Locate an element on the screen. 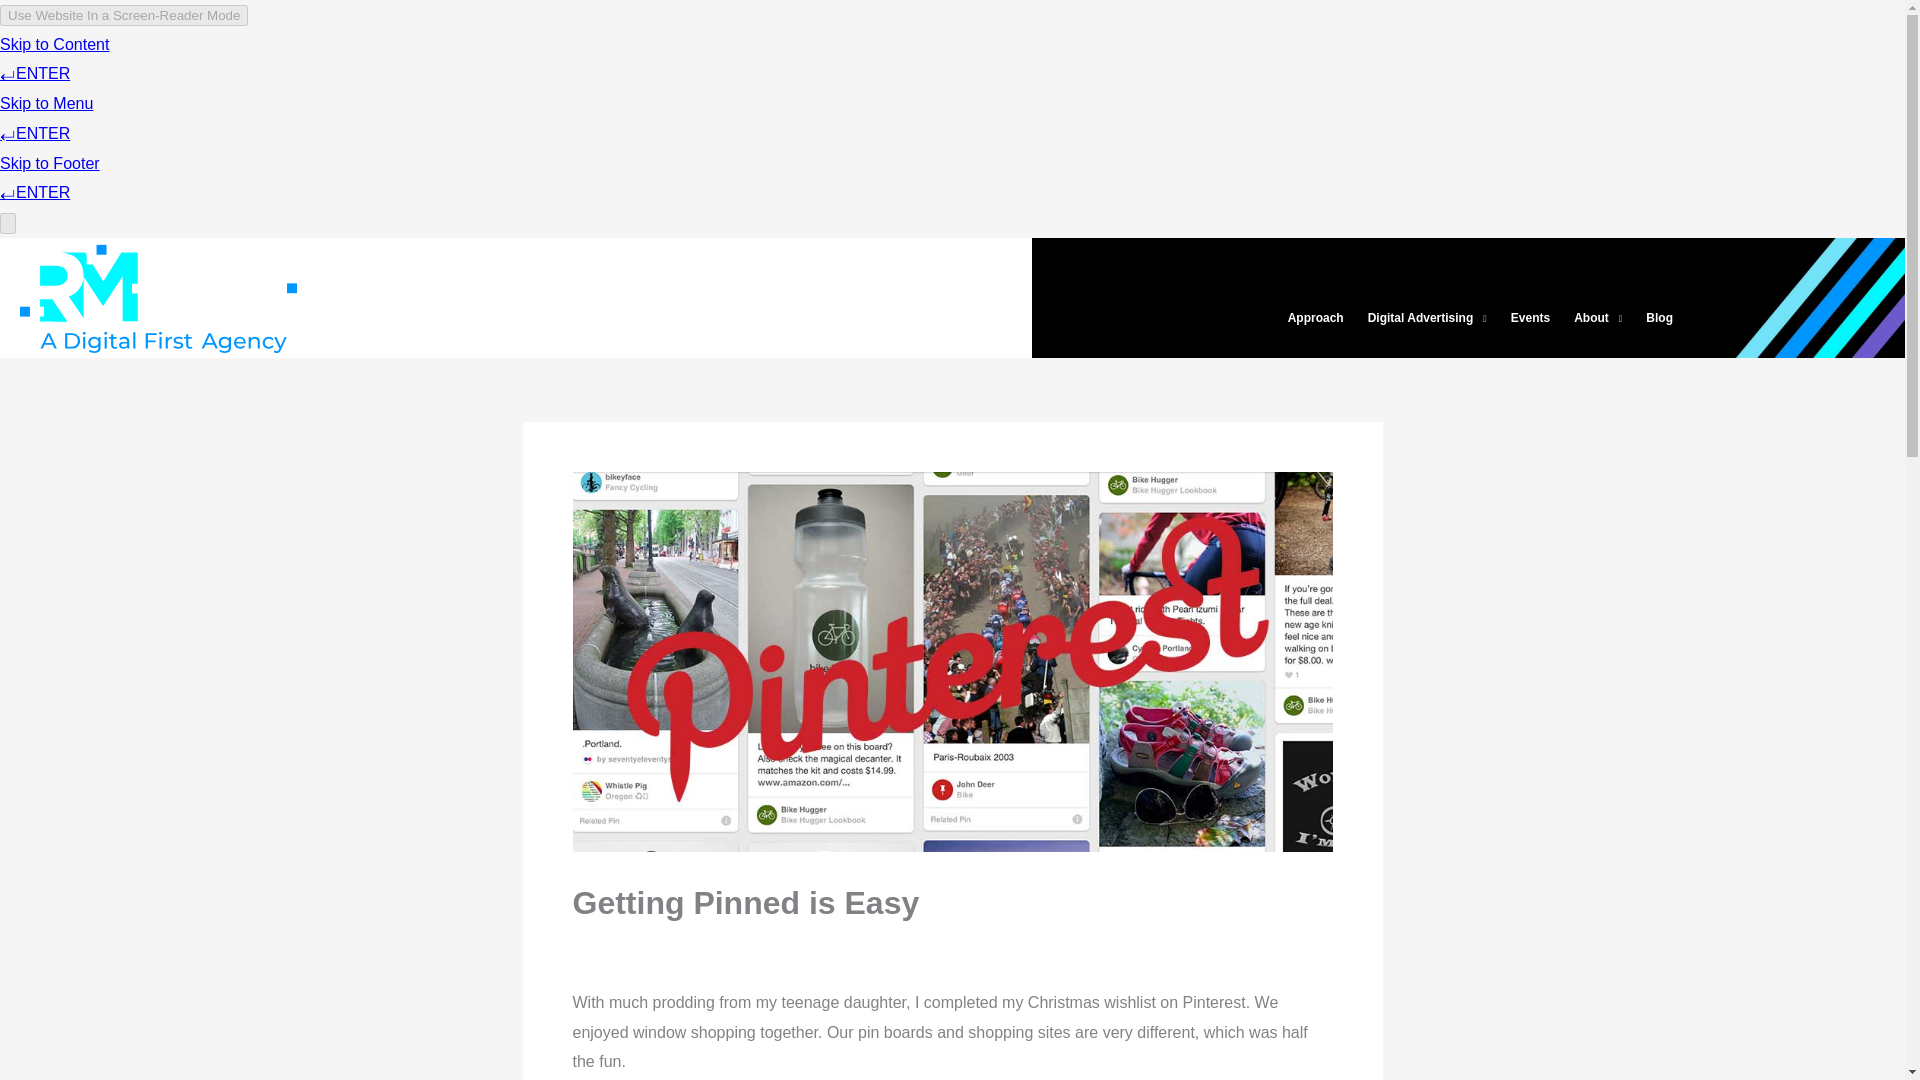 The height and width of the screenshot is (1080, 1920). Royle Johnson is located at coordinates (650, 944).